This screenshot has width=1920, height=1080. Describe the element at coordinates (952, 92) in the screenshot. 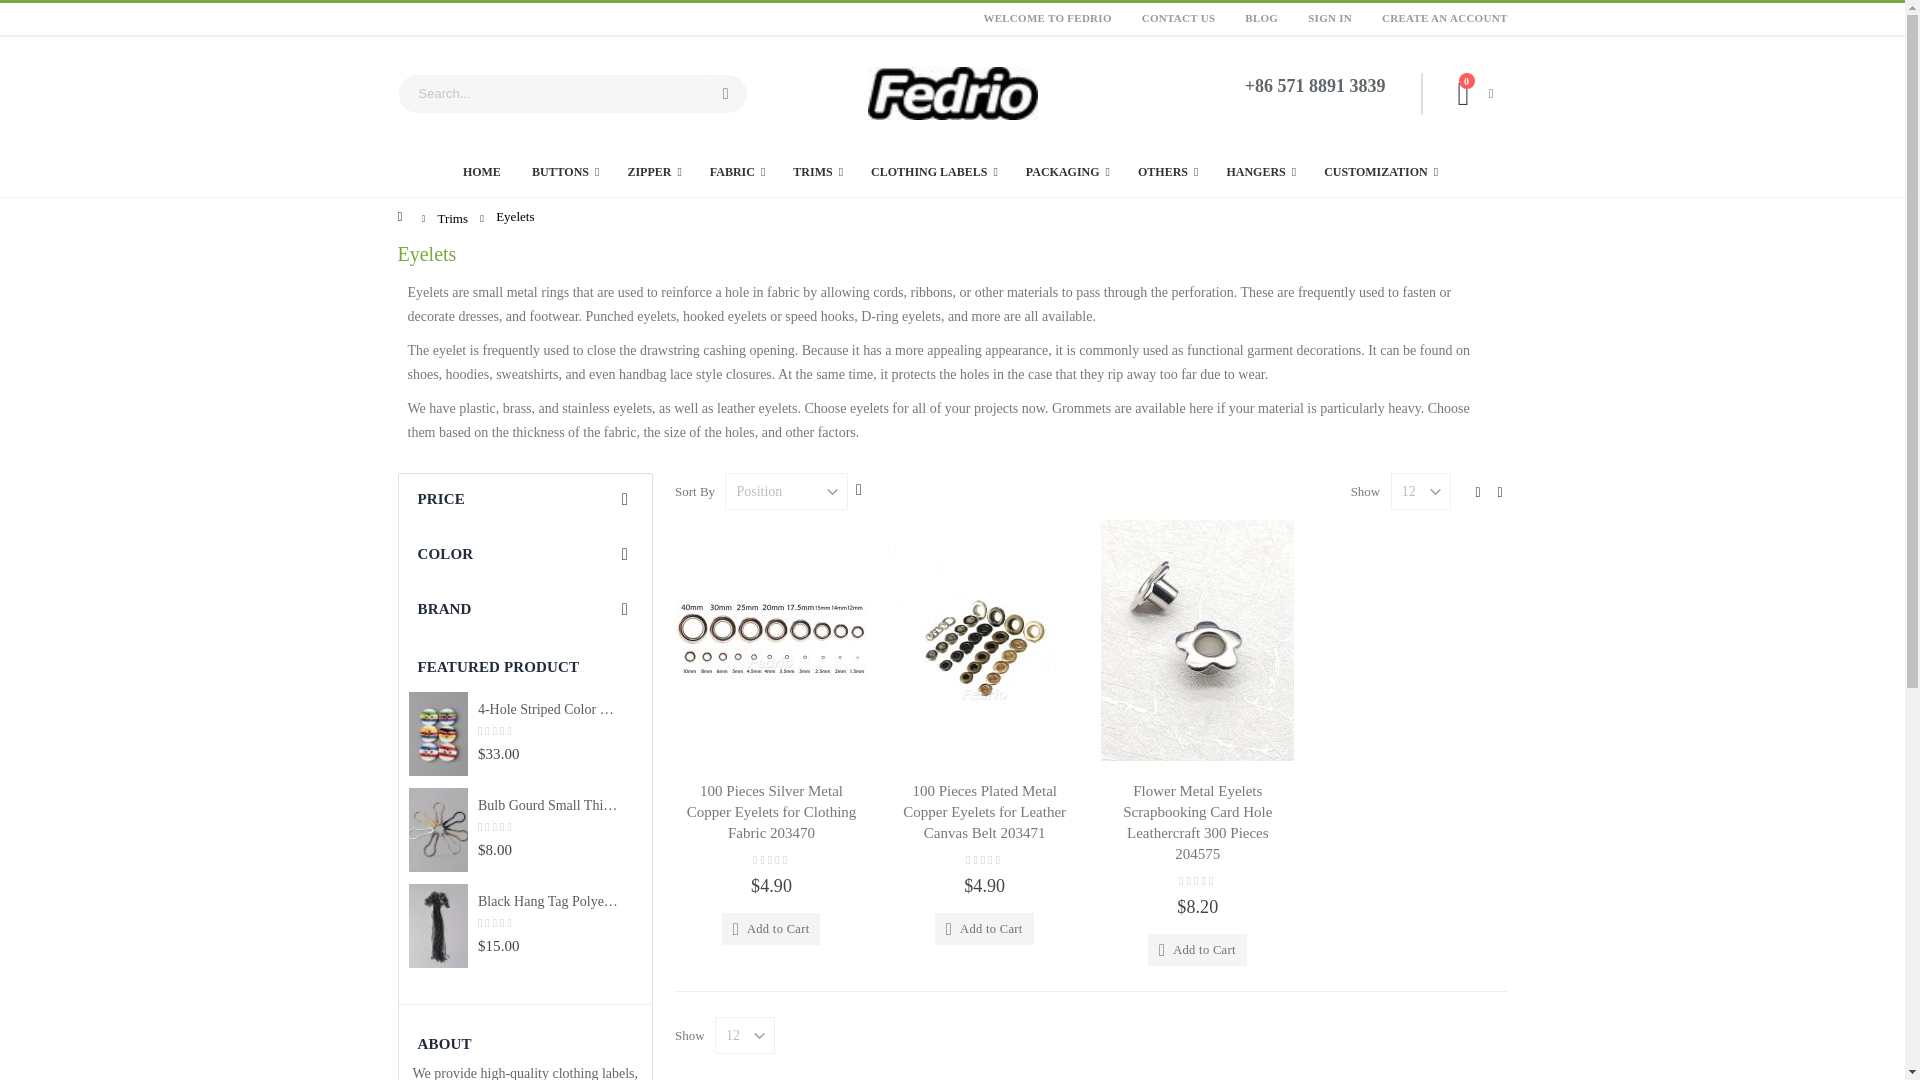

I see `Fedrio Logo` at that location.